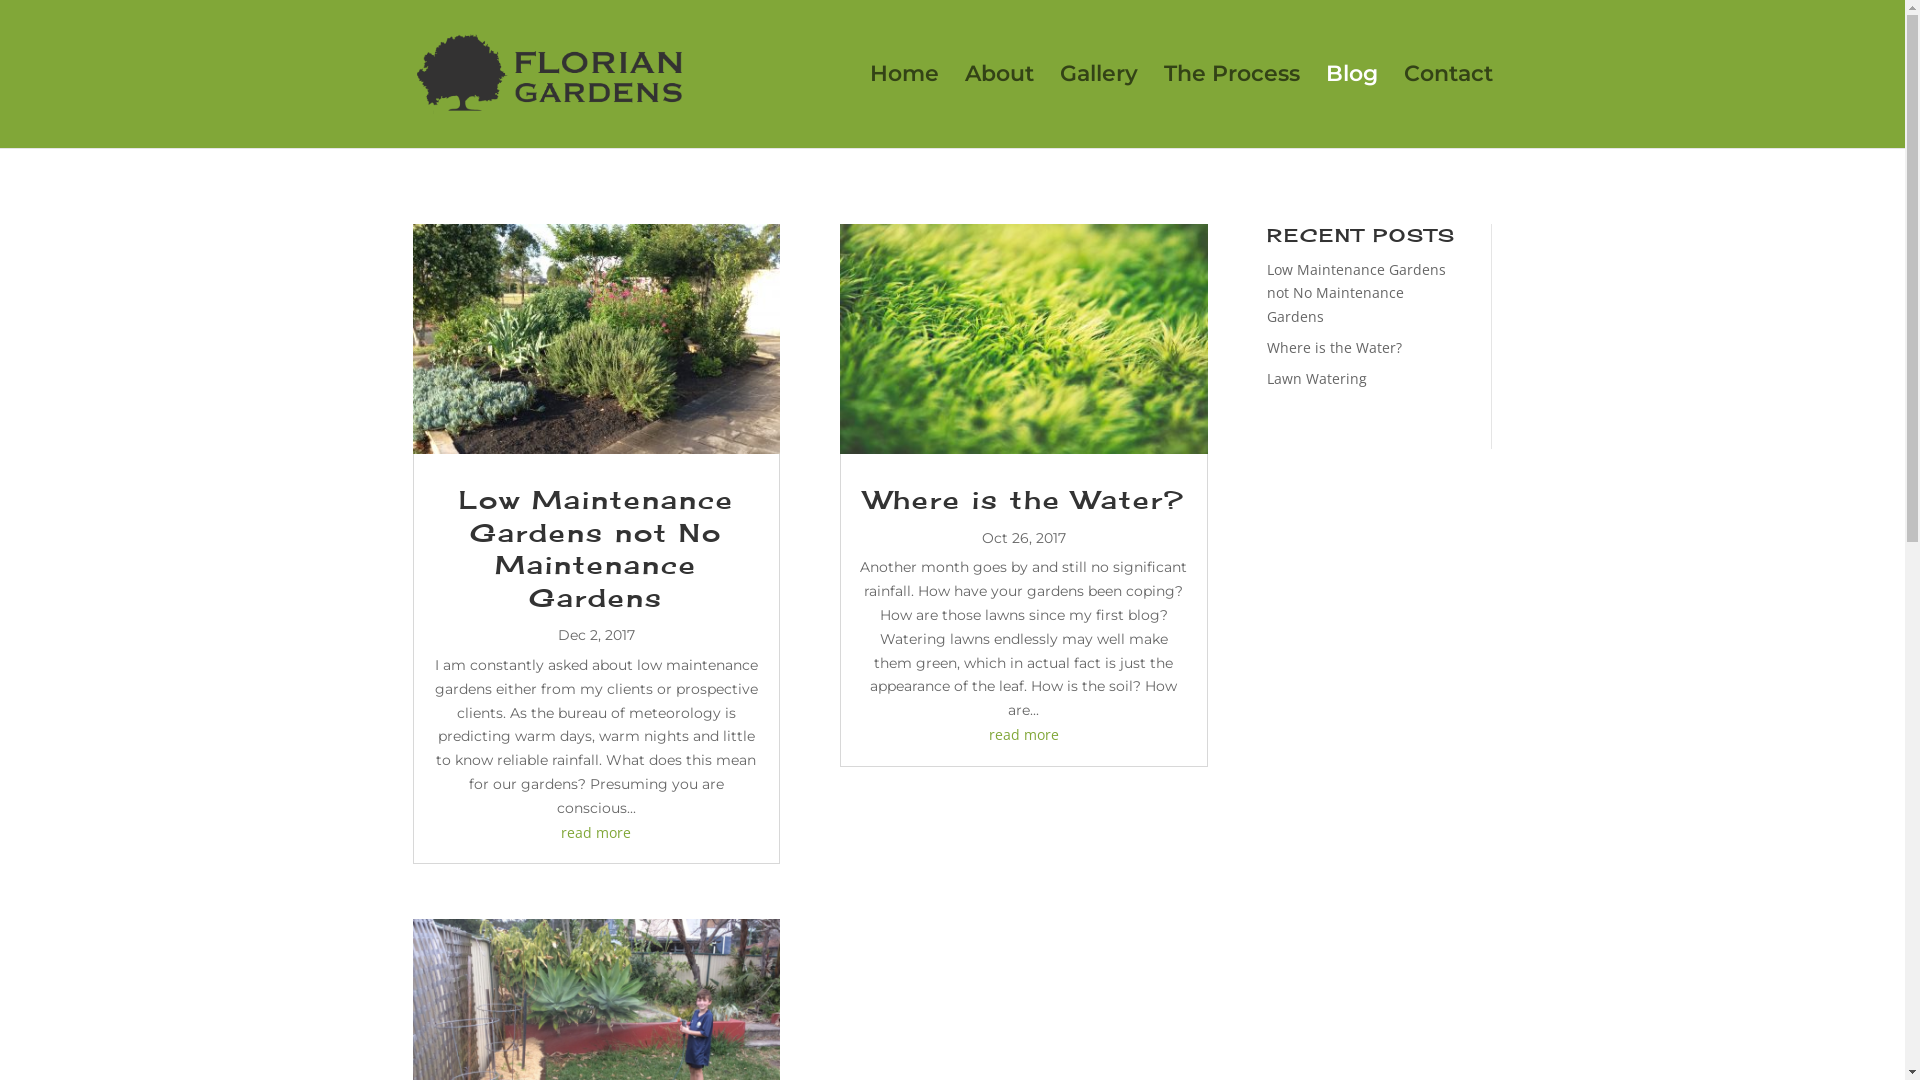 Image resolution: width=1920 pixels, height=1080 pixels. What do you see at coordinates (1317, 378) in the screenshot?
I see `Lawn Watering` at bounding box center [1317, 378].